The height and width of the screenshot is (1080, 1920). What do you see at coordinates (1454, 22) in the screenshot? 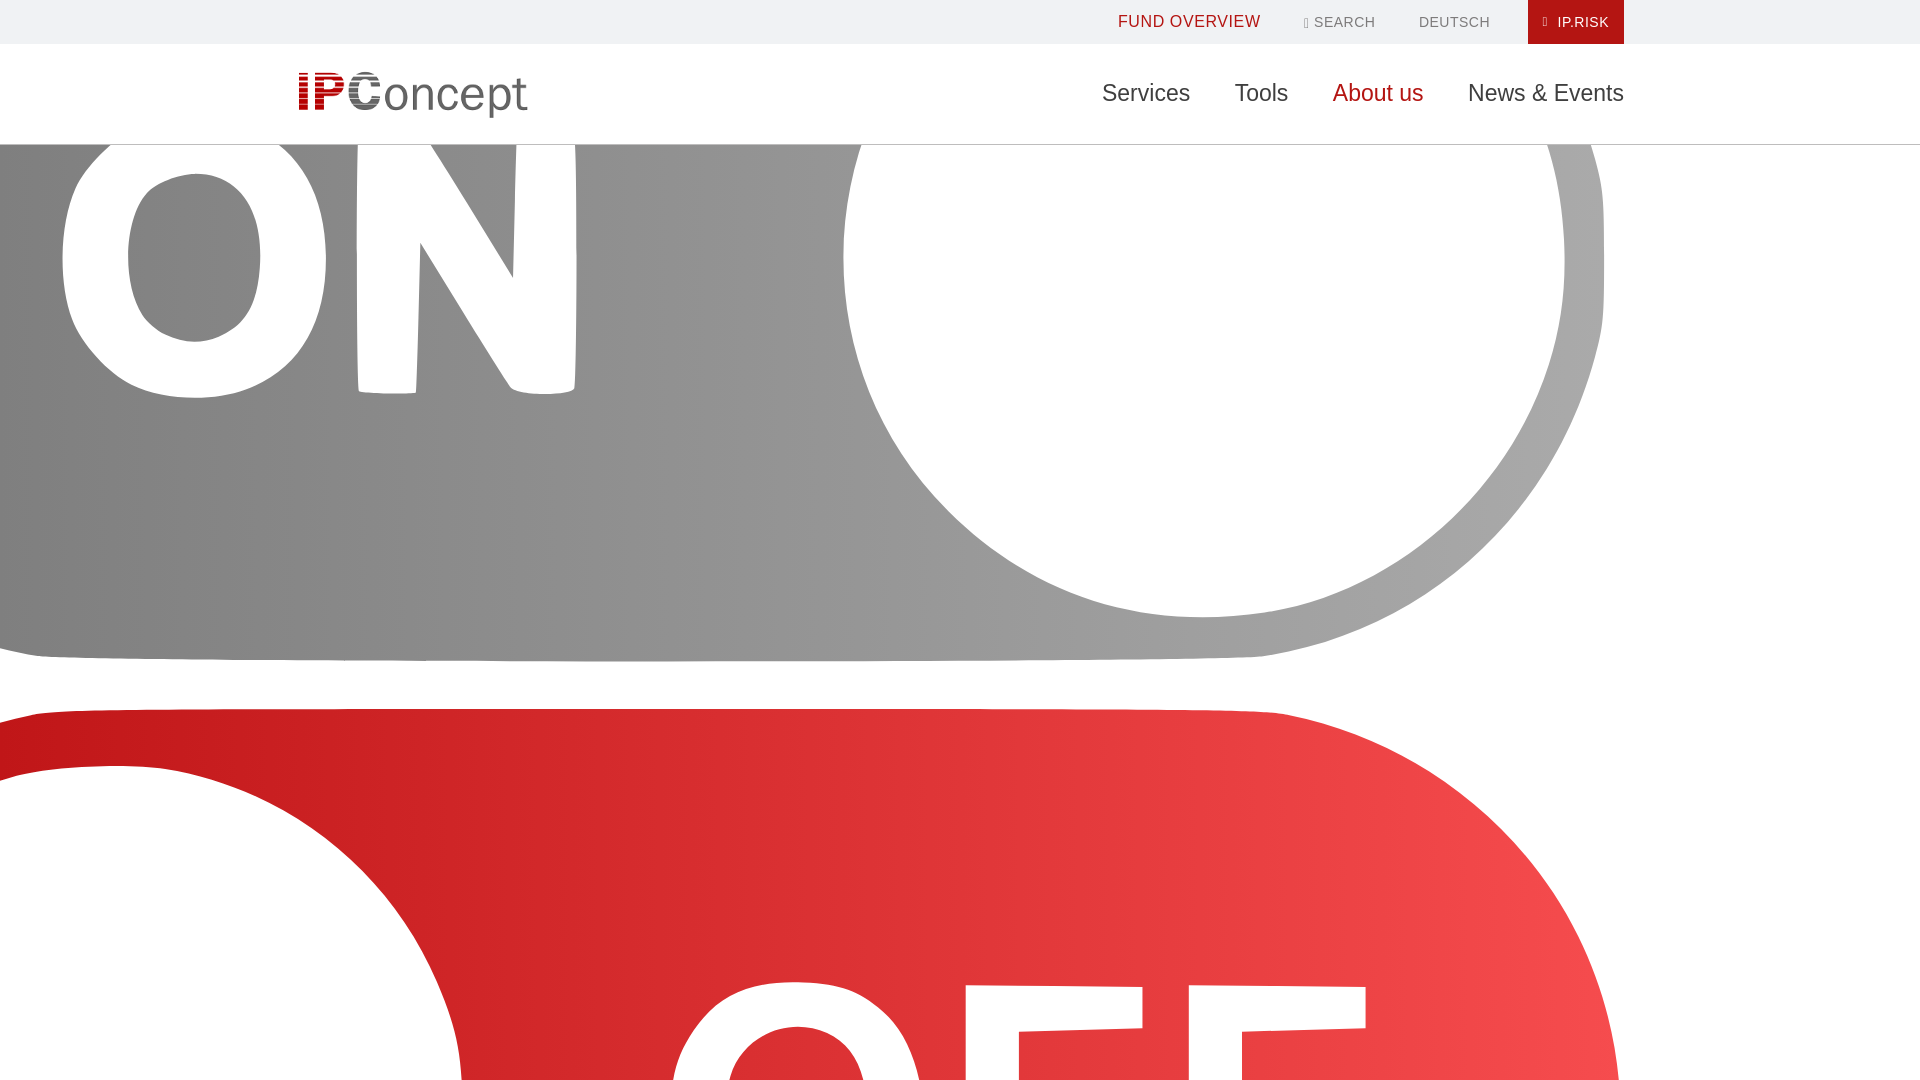
I see `DEUTSCH` at bounding box center [1454, 22].